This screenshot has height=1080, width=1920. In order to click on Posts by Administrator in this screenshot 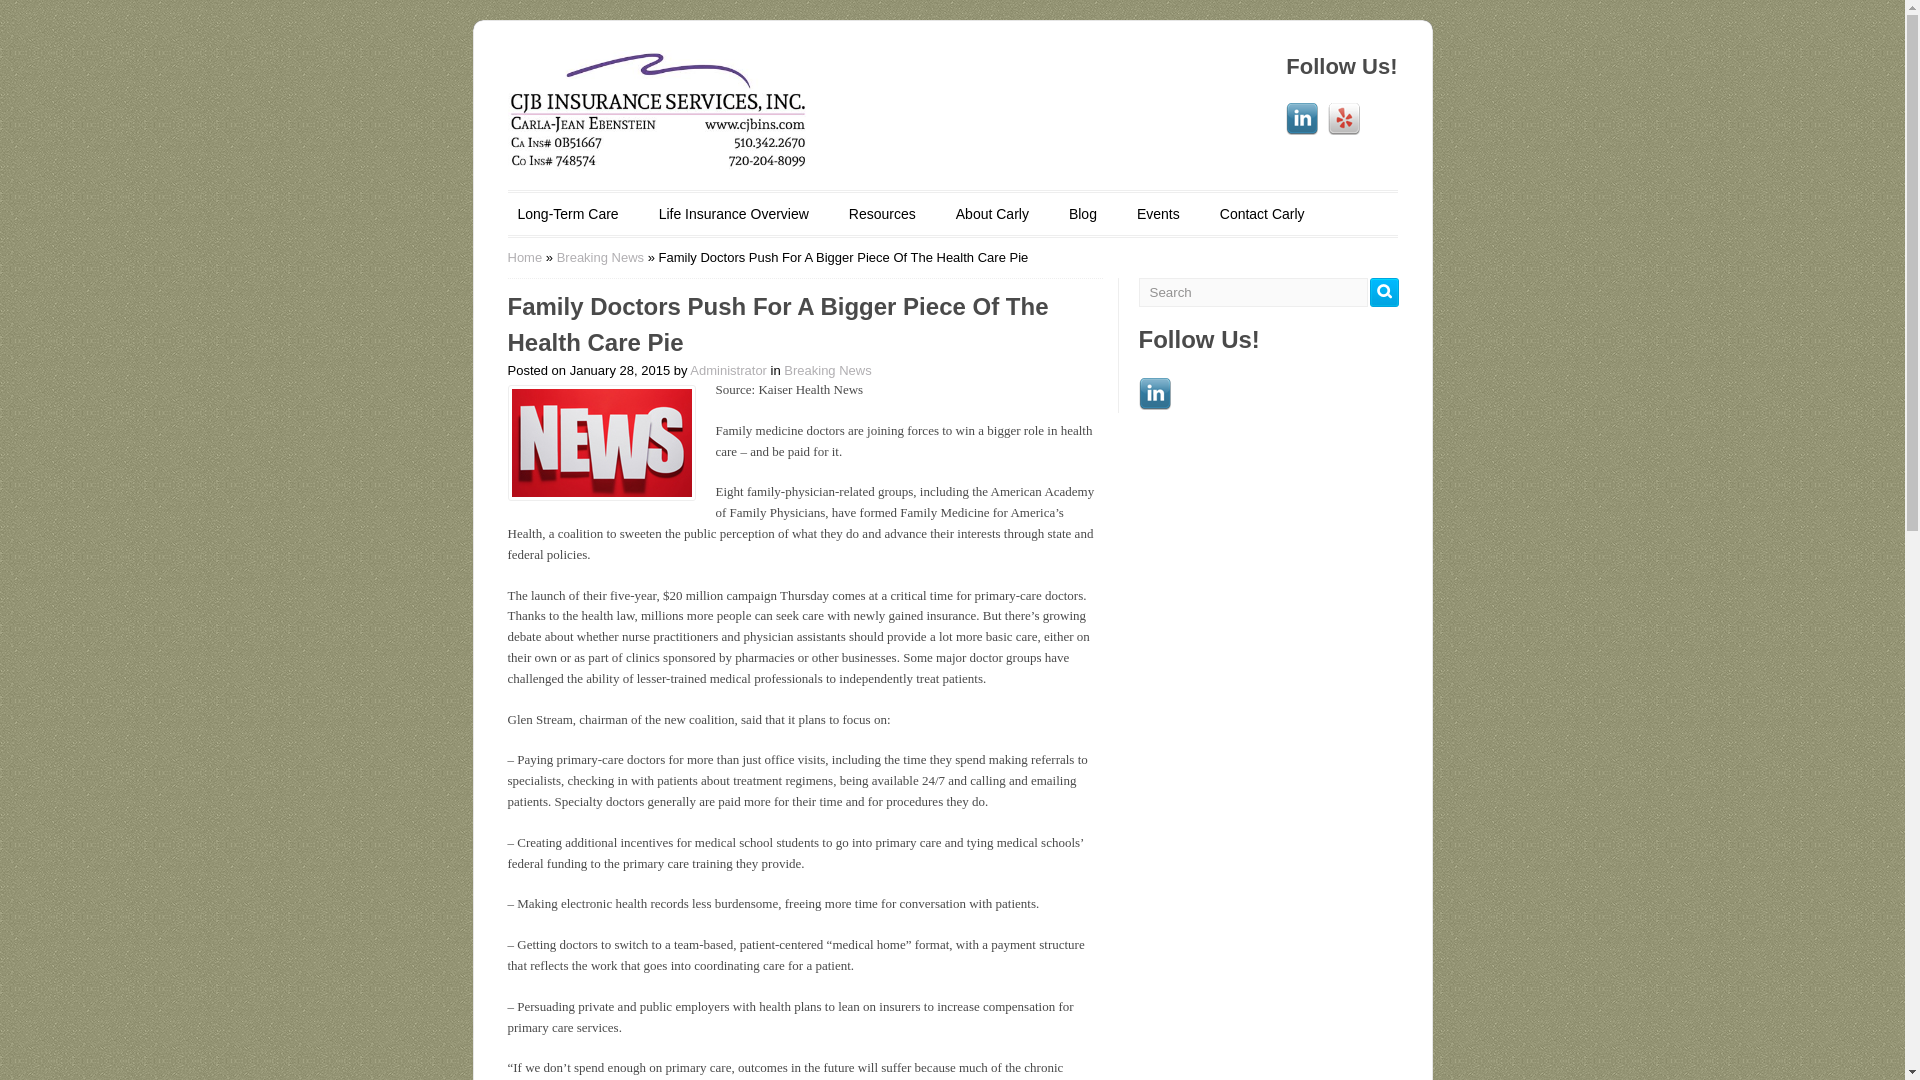, I will do `click(728, 368)`.